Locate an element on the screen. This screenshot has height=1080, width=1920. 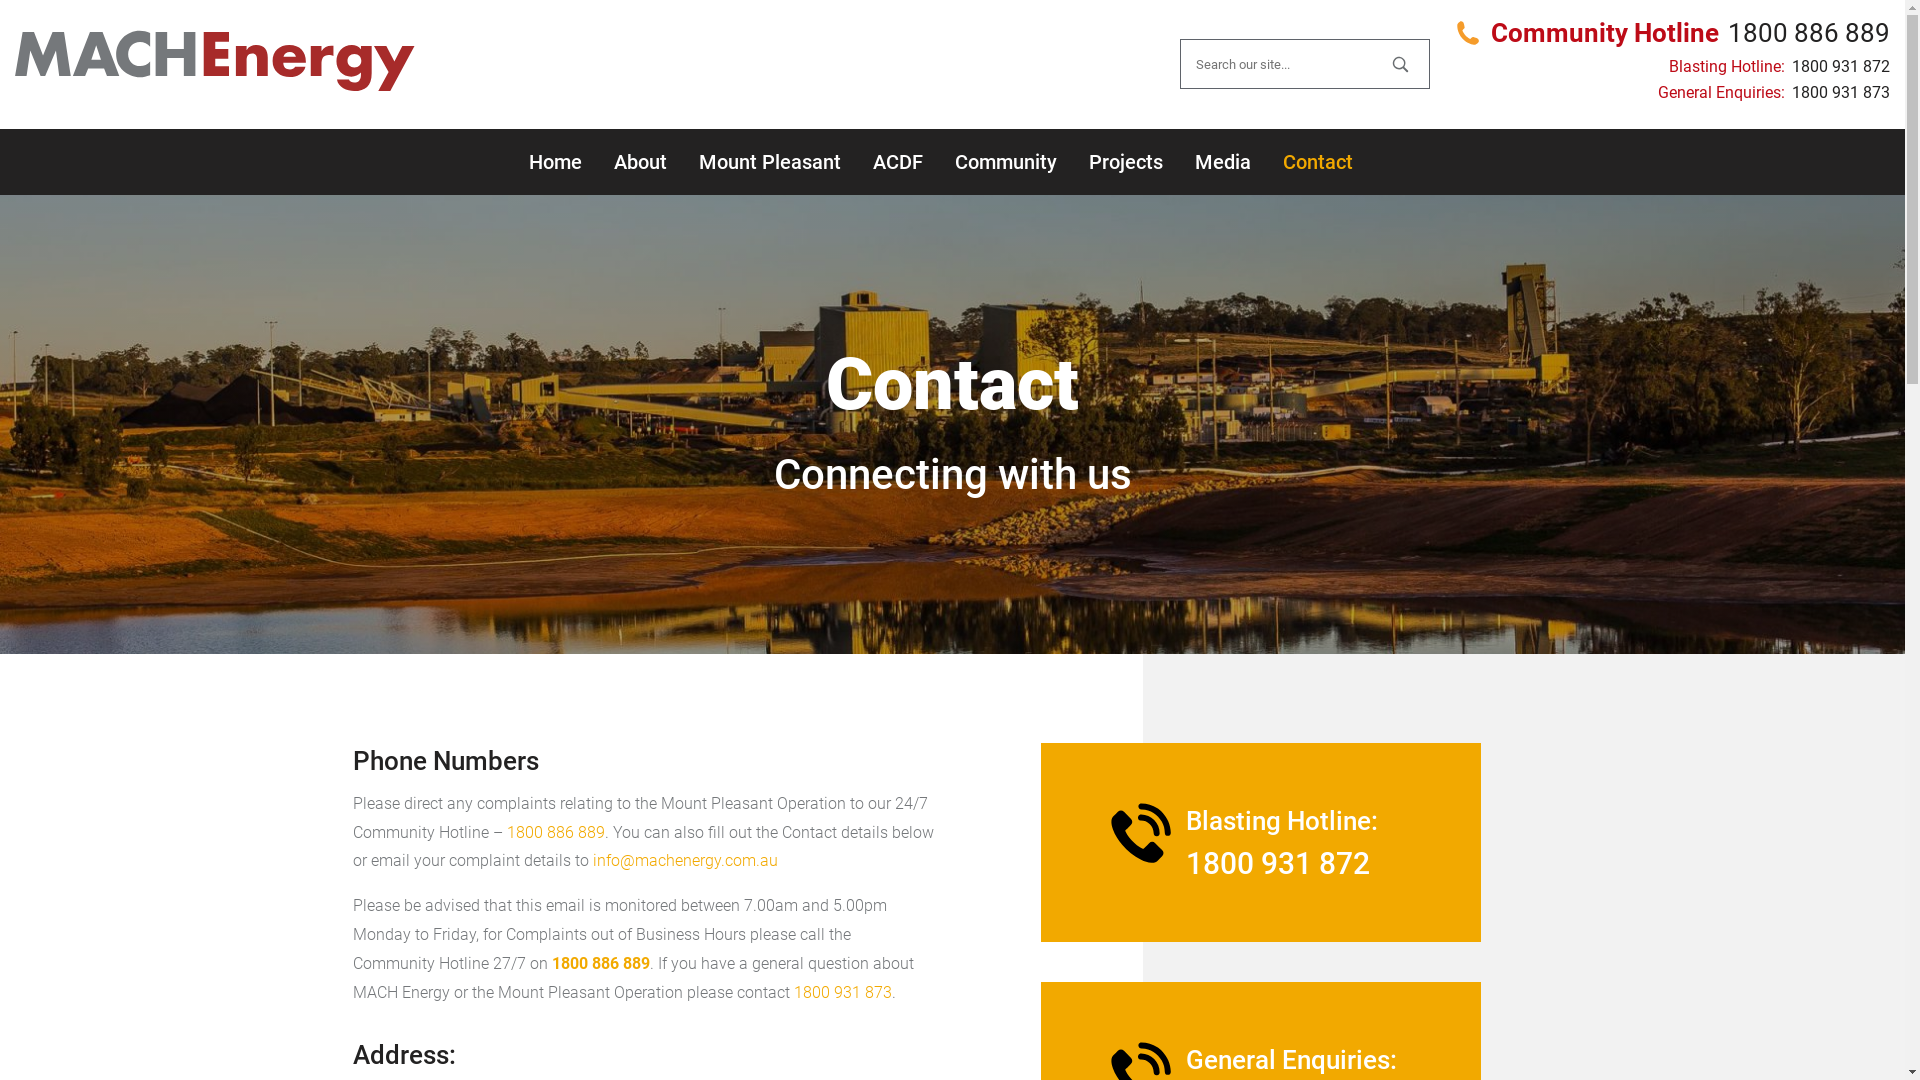
1800 931 873 is located at coordinates (1840, 92).